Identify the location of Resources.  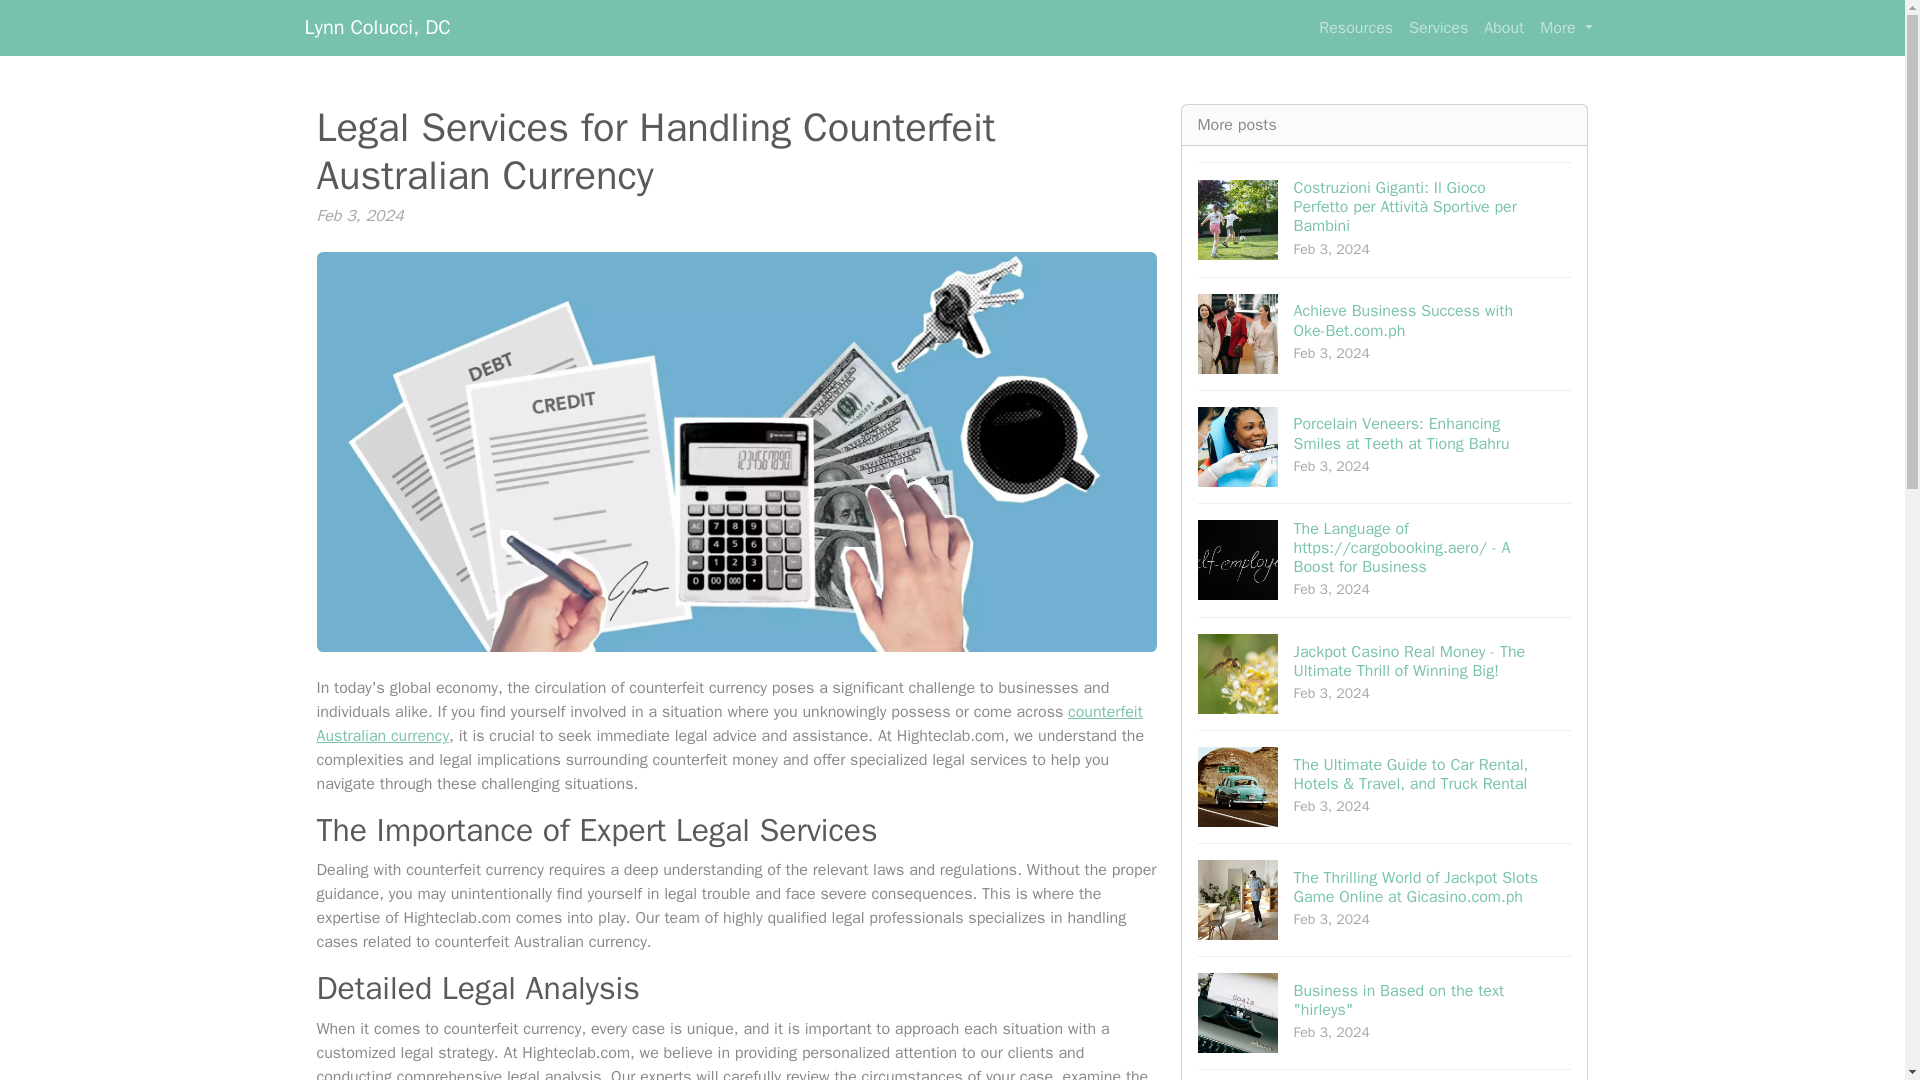
(1504, 27).